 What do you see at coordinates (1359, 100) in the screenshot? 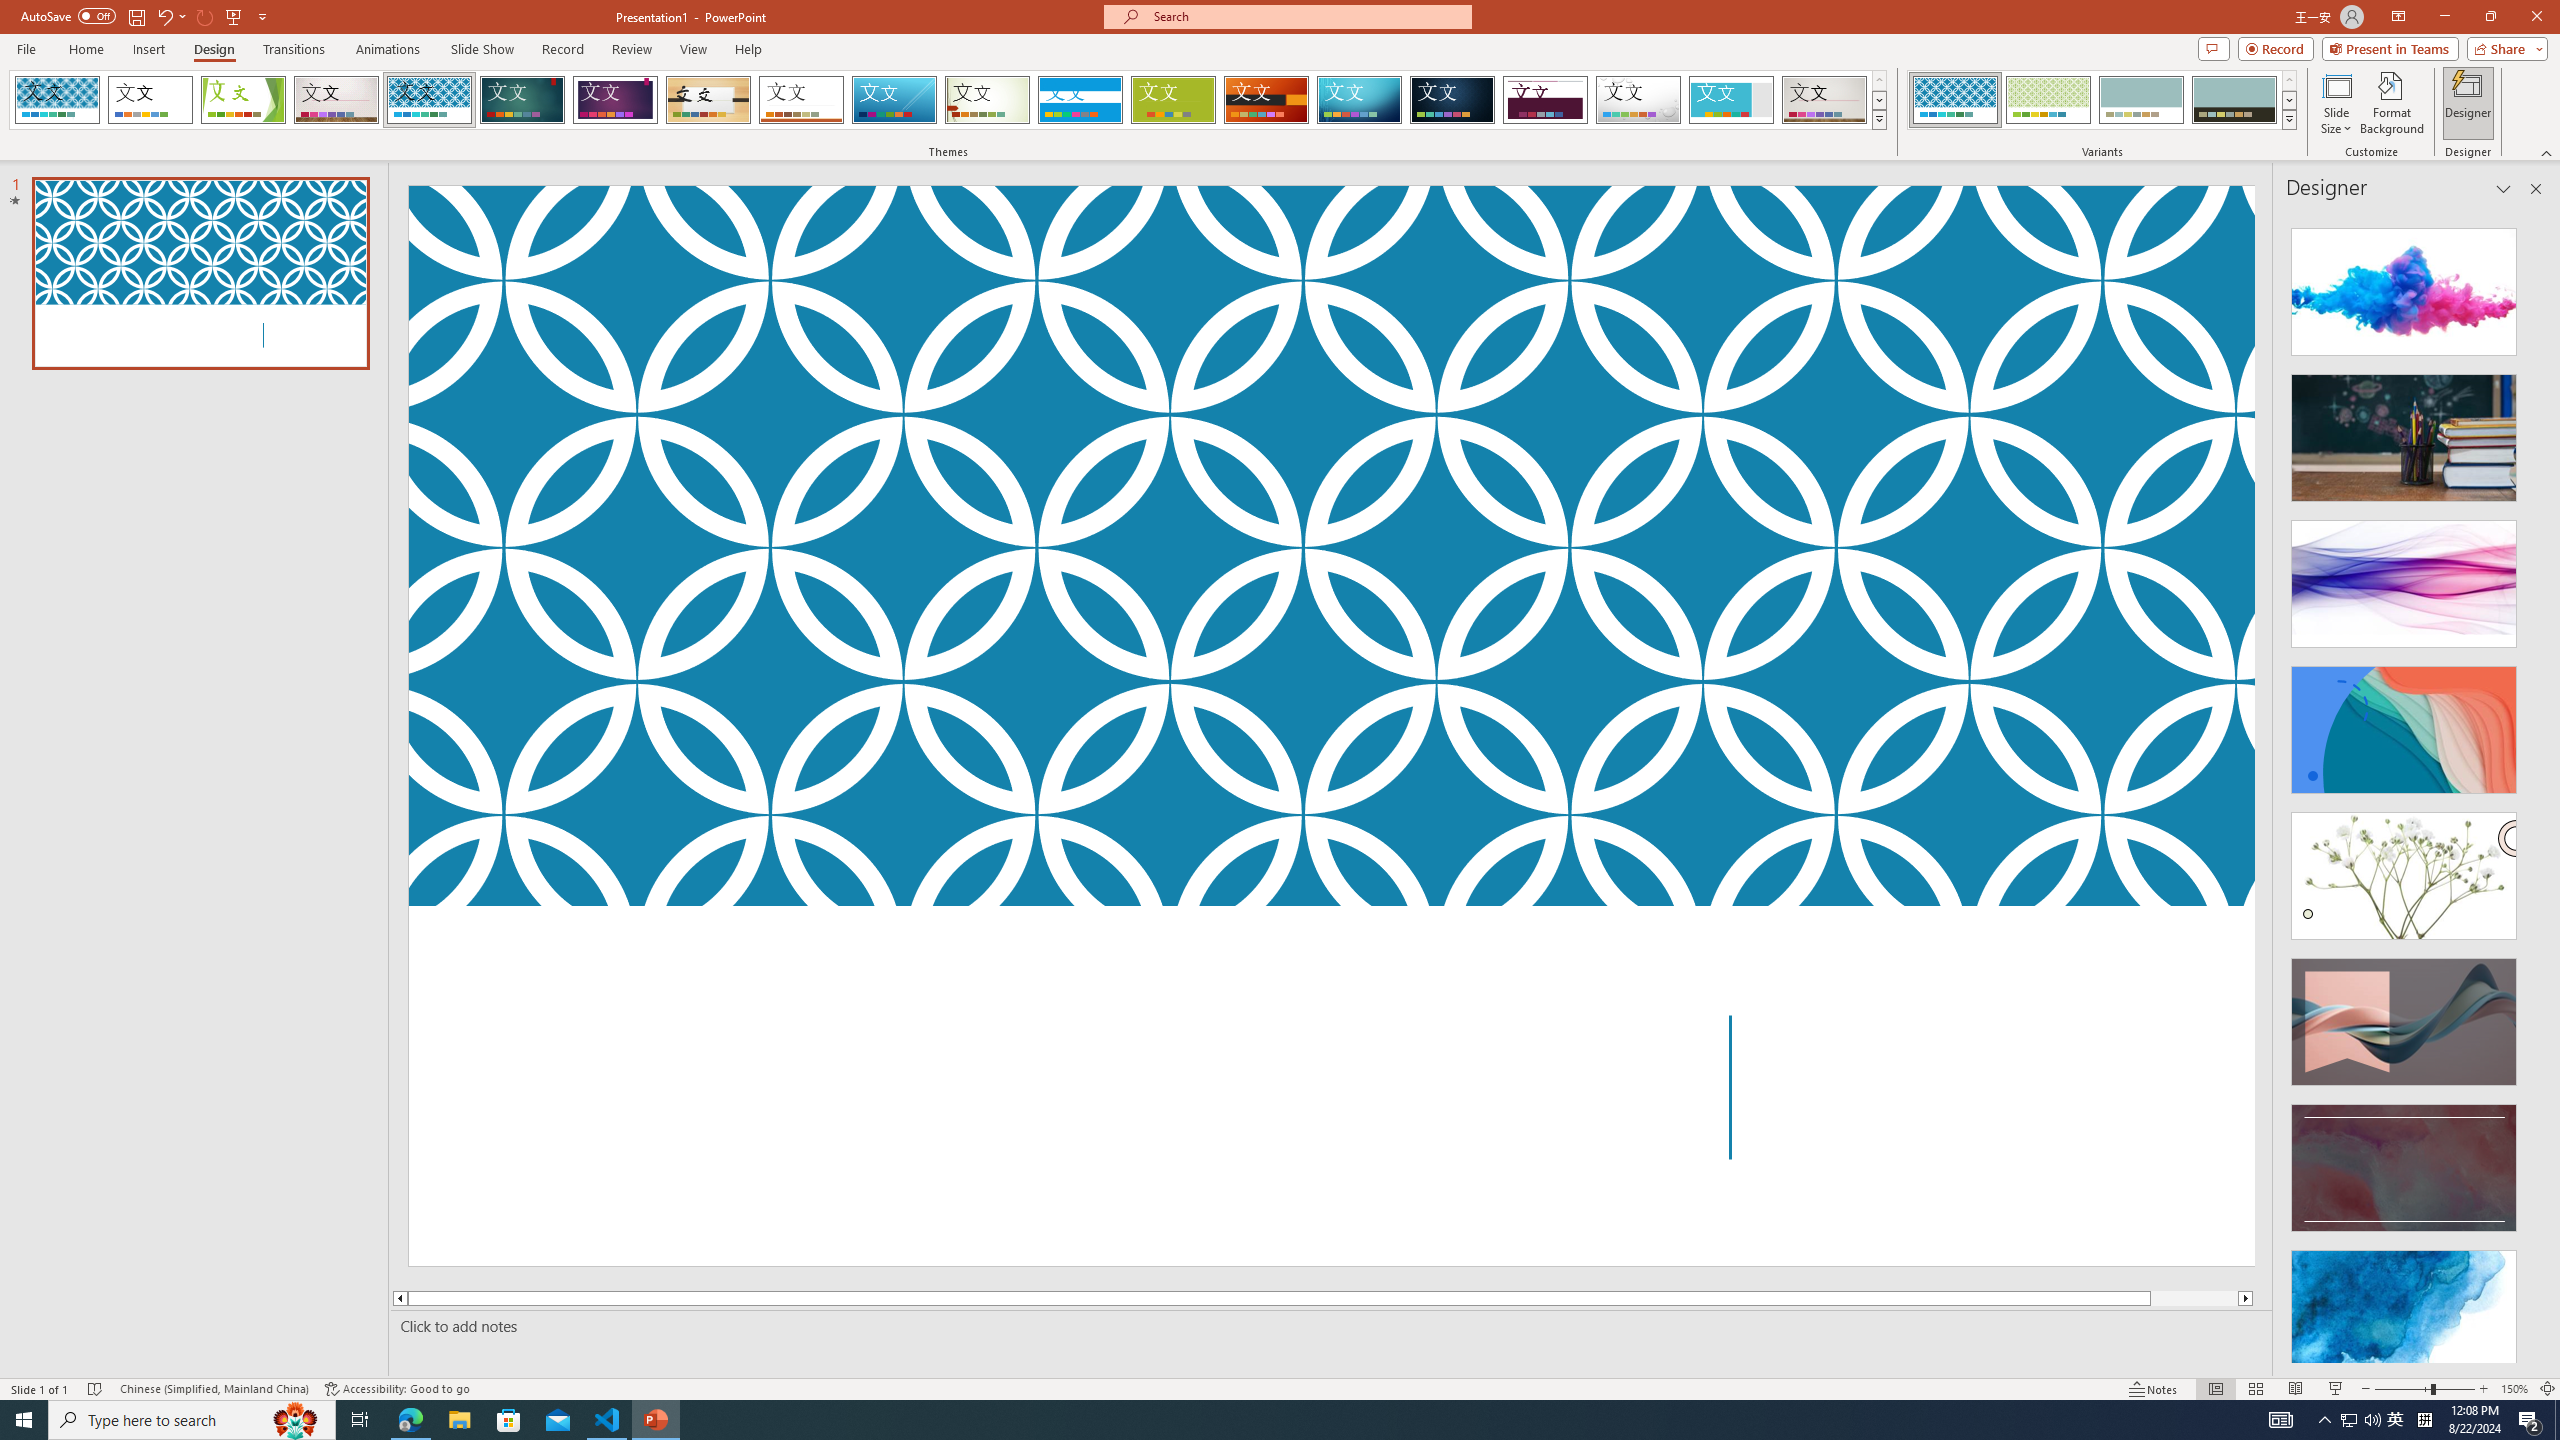
I see `Circuit Loading Preview...` at bounding box center [1359, 100].